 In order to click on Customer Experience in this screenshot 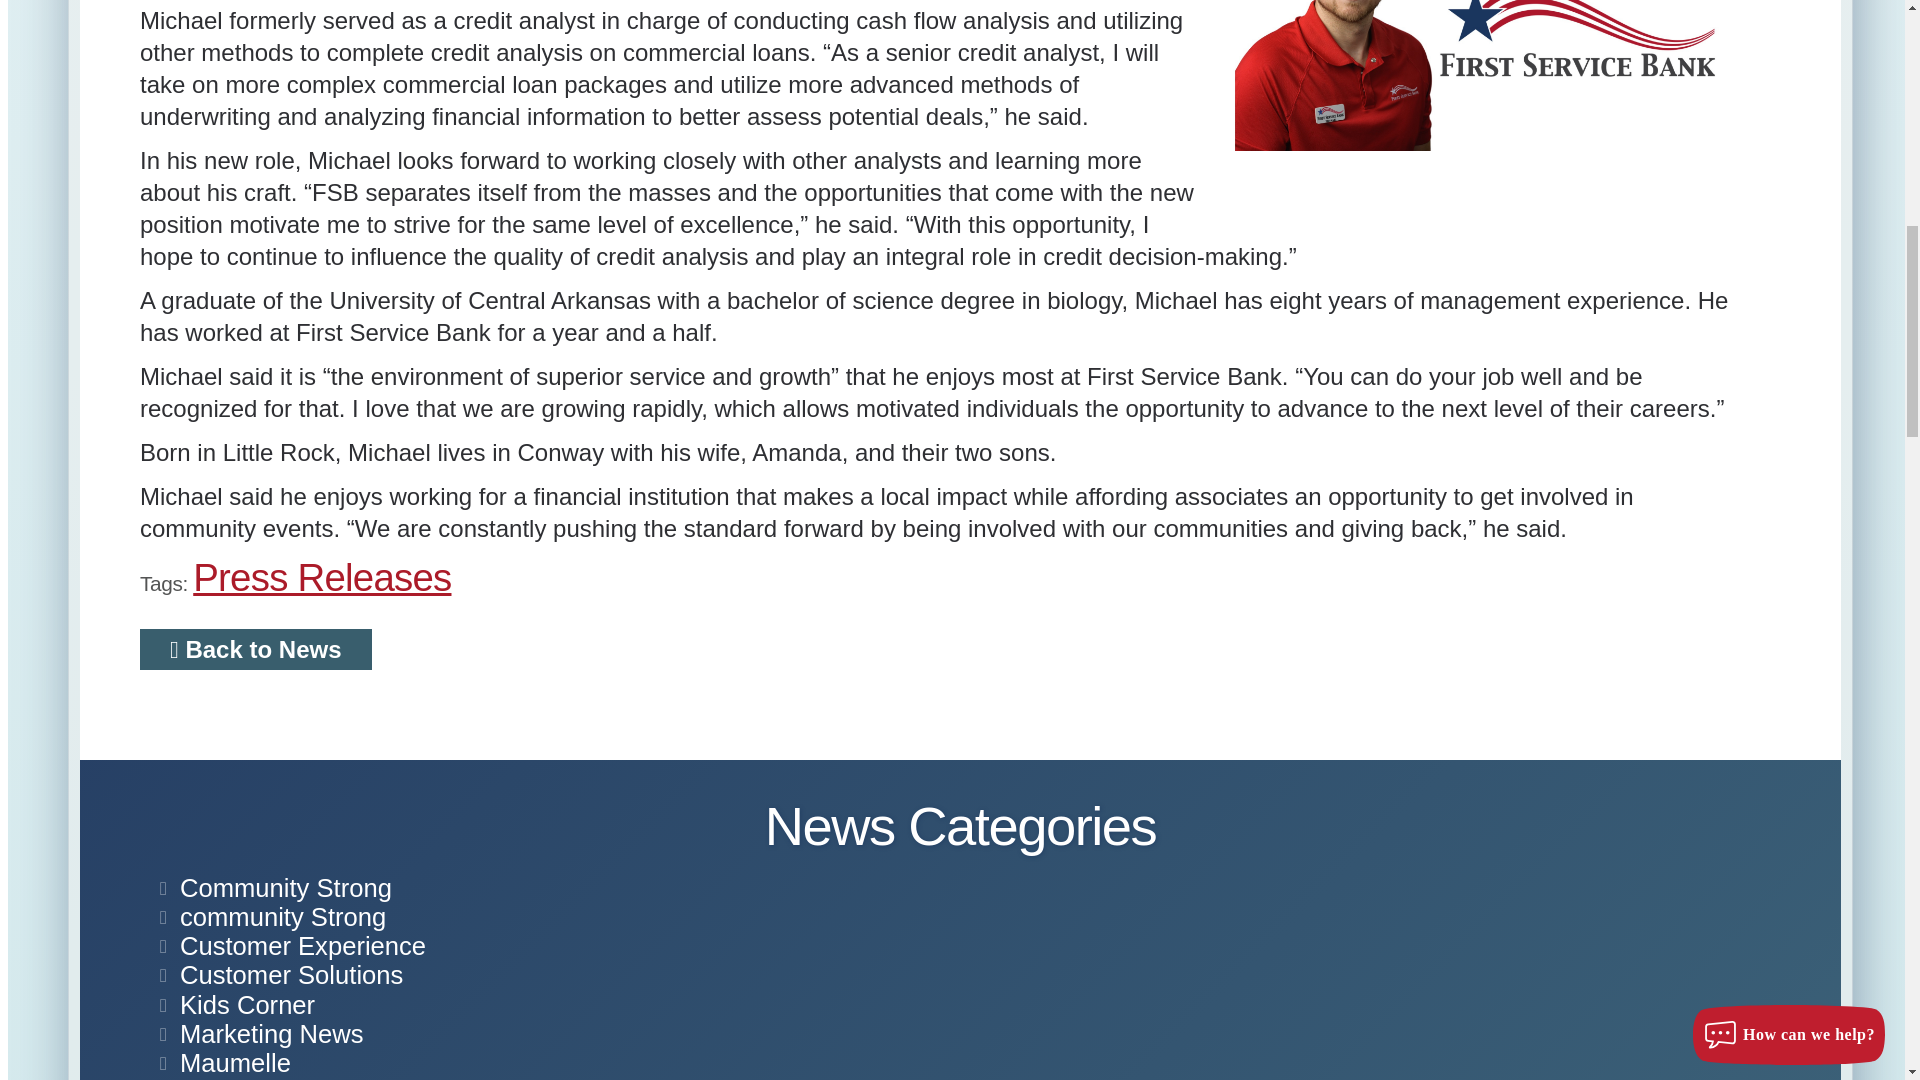, I will do `click(303, 946)`.